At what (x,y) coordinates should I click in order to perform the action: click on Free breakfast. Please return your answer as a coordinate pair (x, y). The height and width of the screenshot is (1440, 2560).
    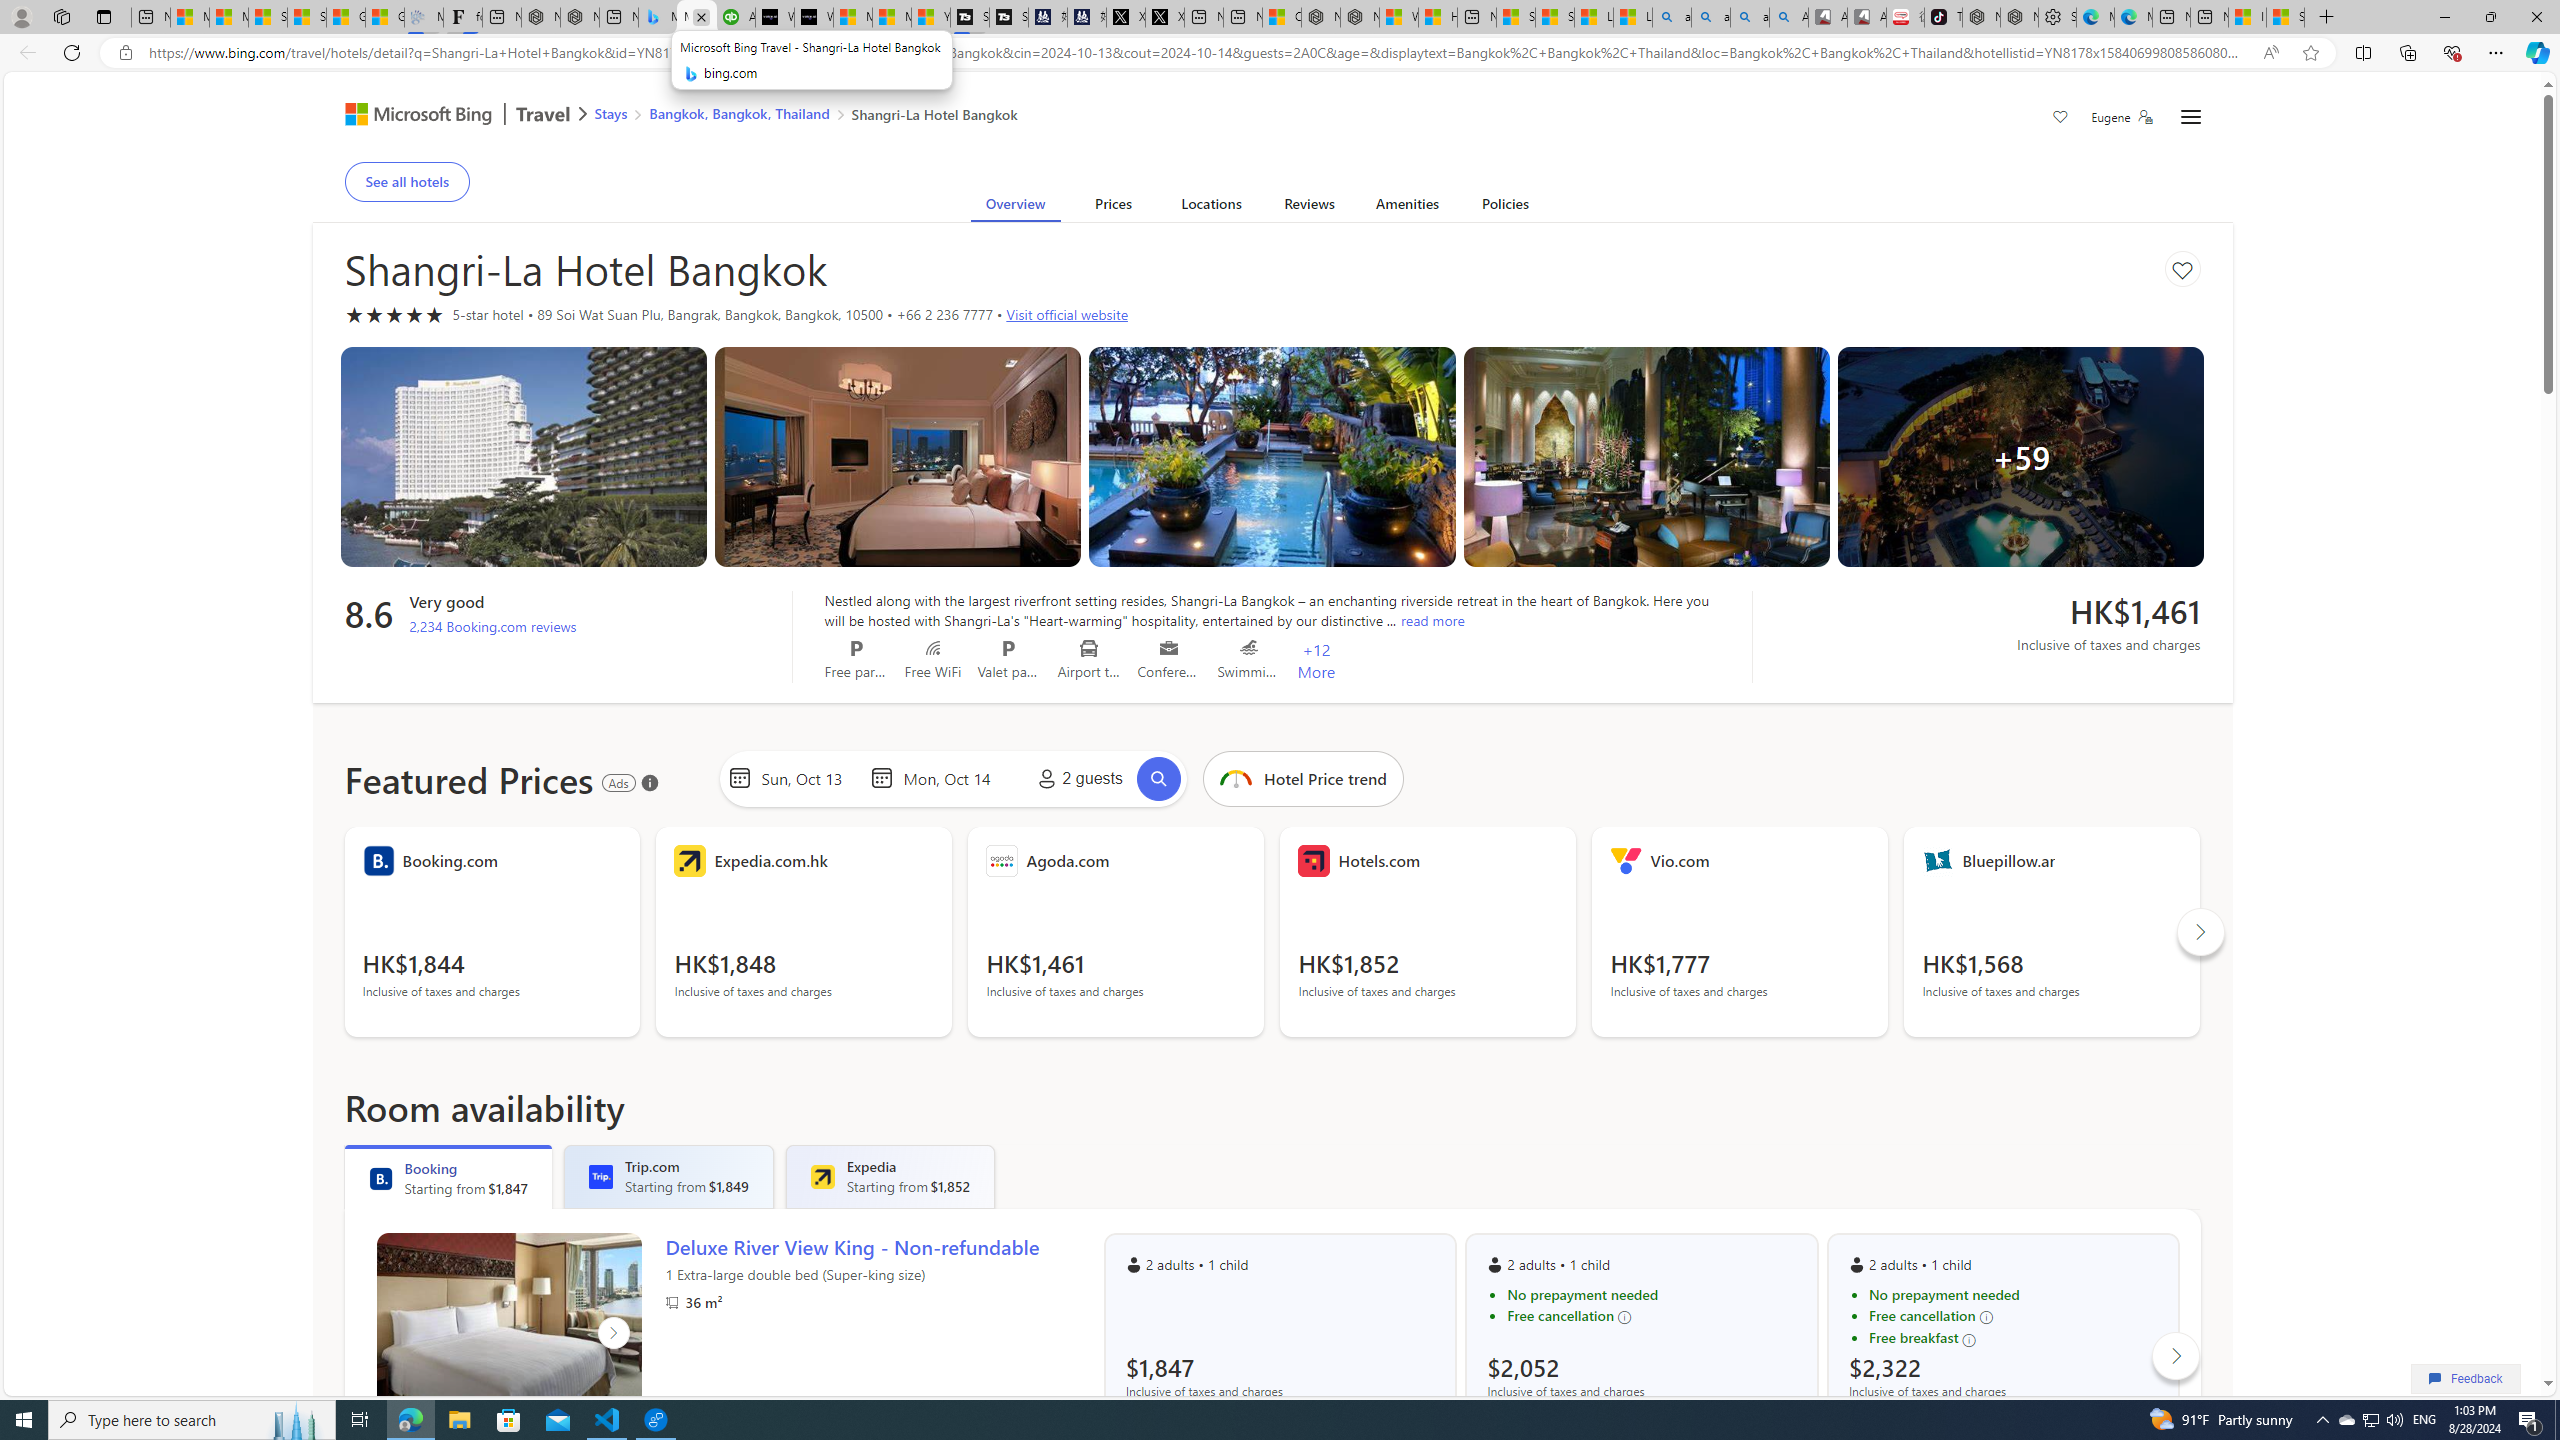
    Looking at the image, I should click on (2013, 1338).